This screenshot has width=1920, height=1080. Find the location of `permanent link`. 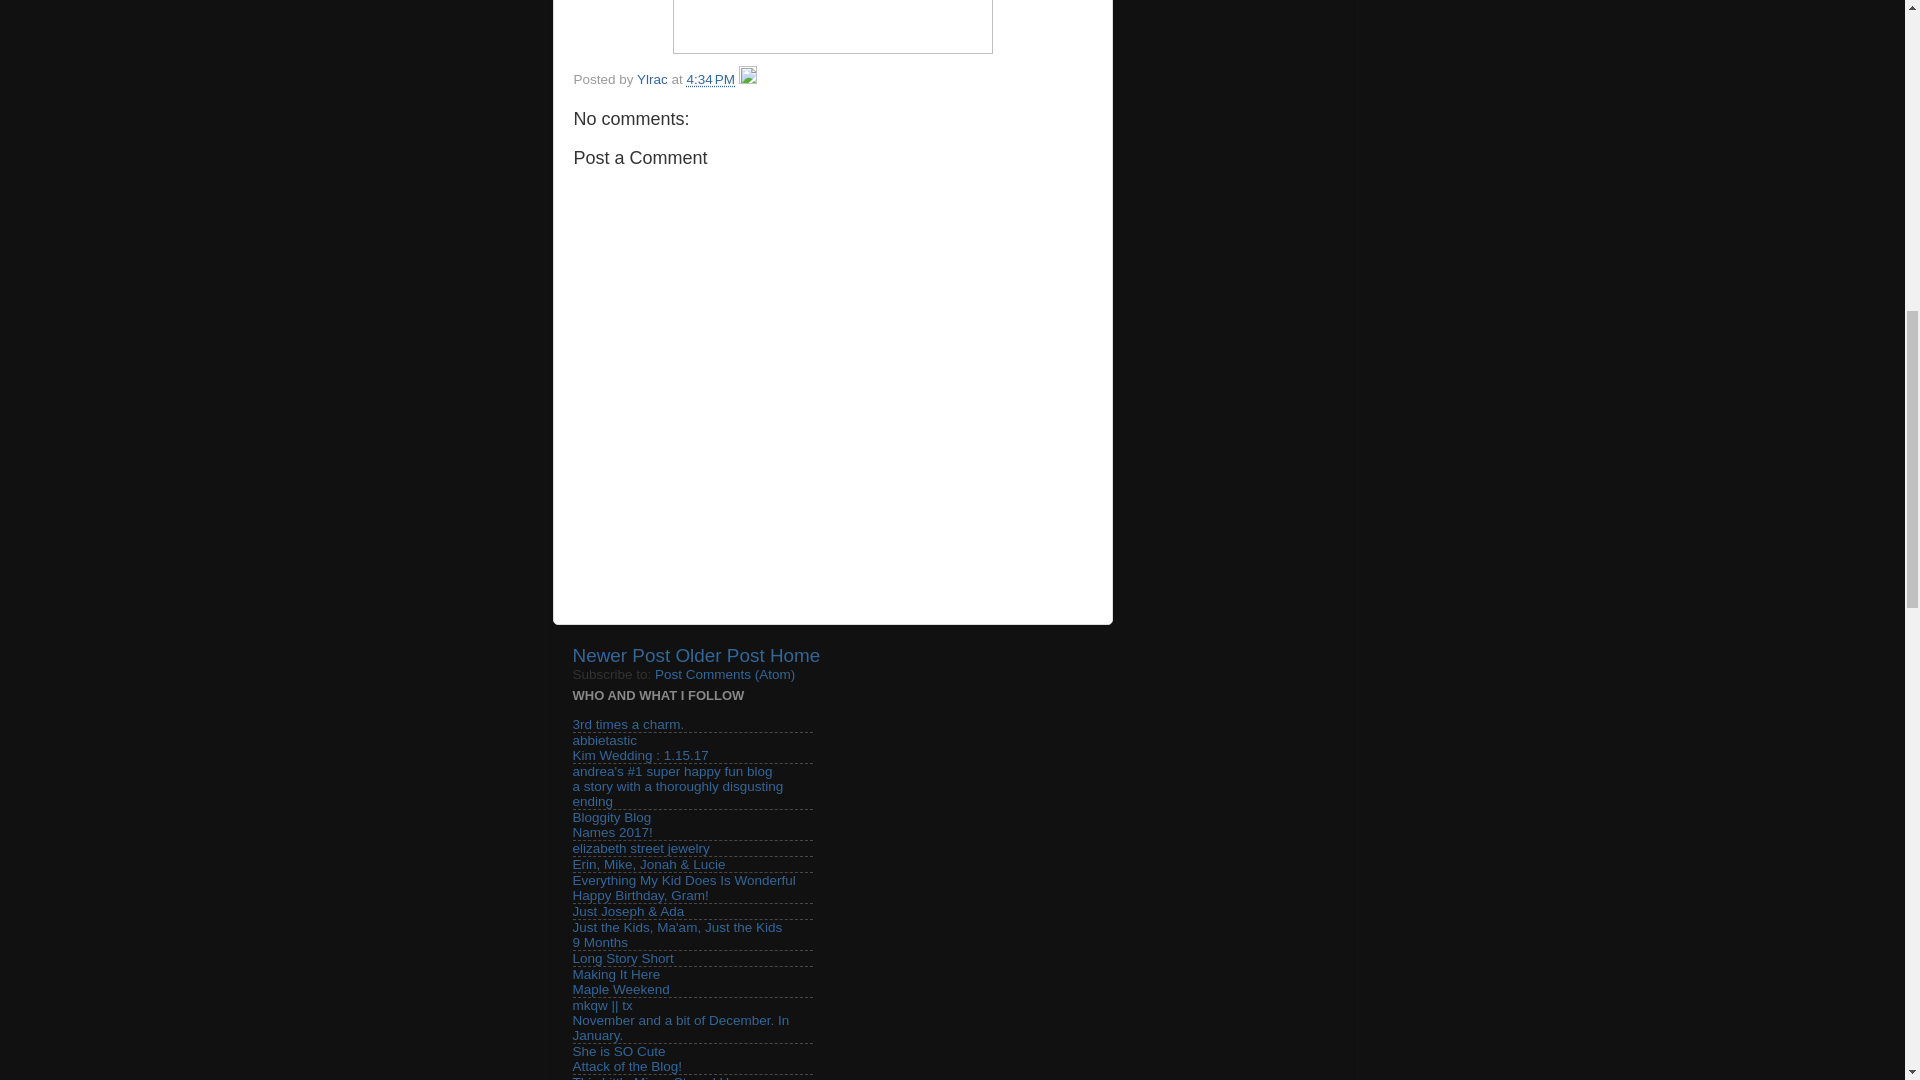

permanent link is located at coordinates (711, 80).